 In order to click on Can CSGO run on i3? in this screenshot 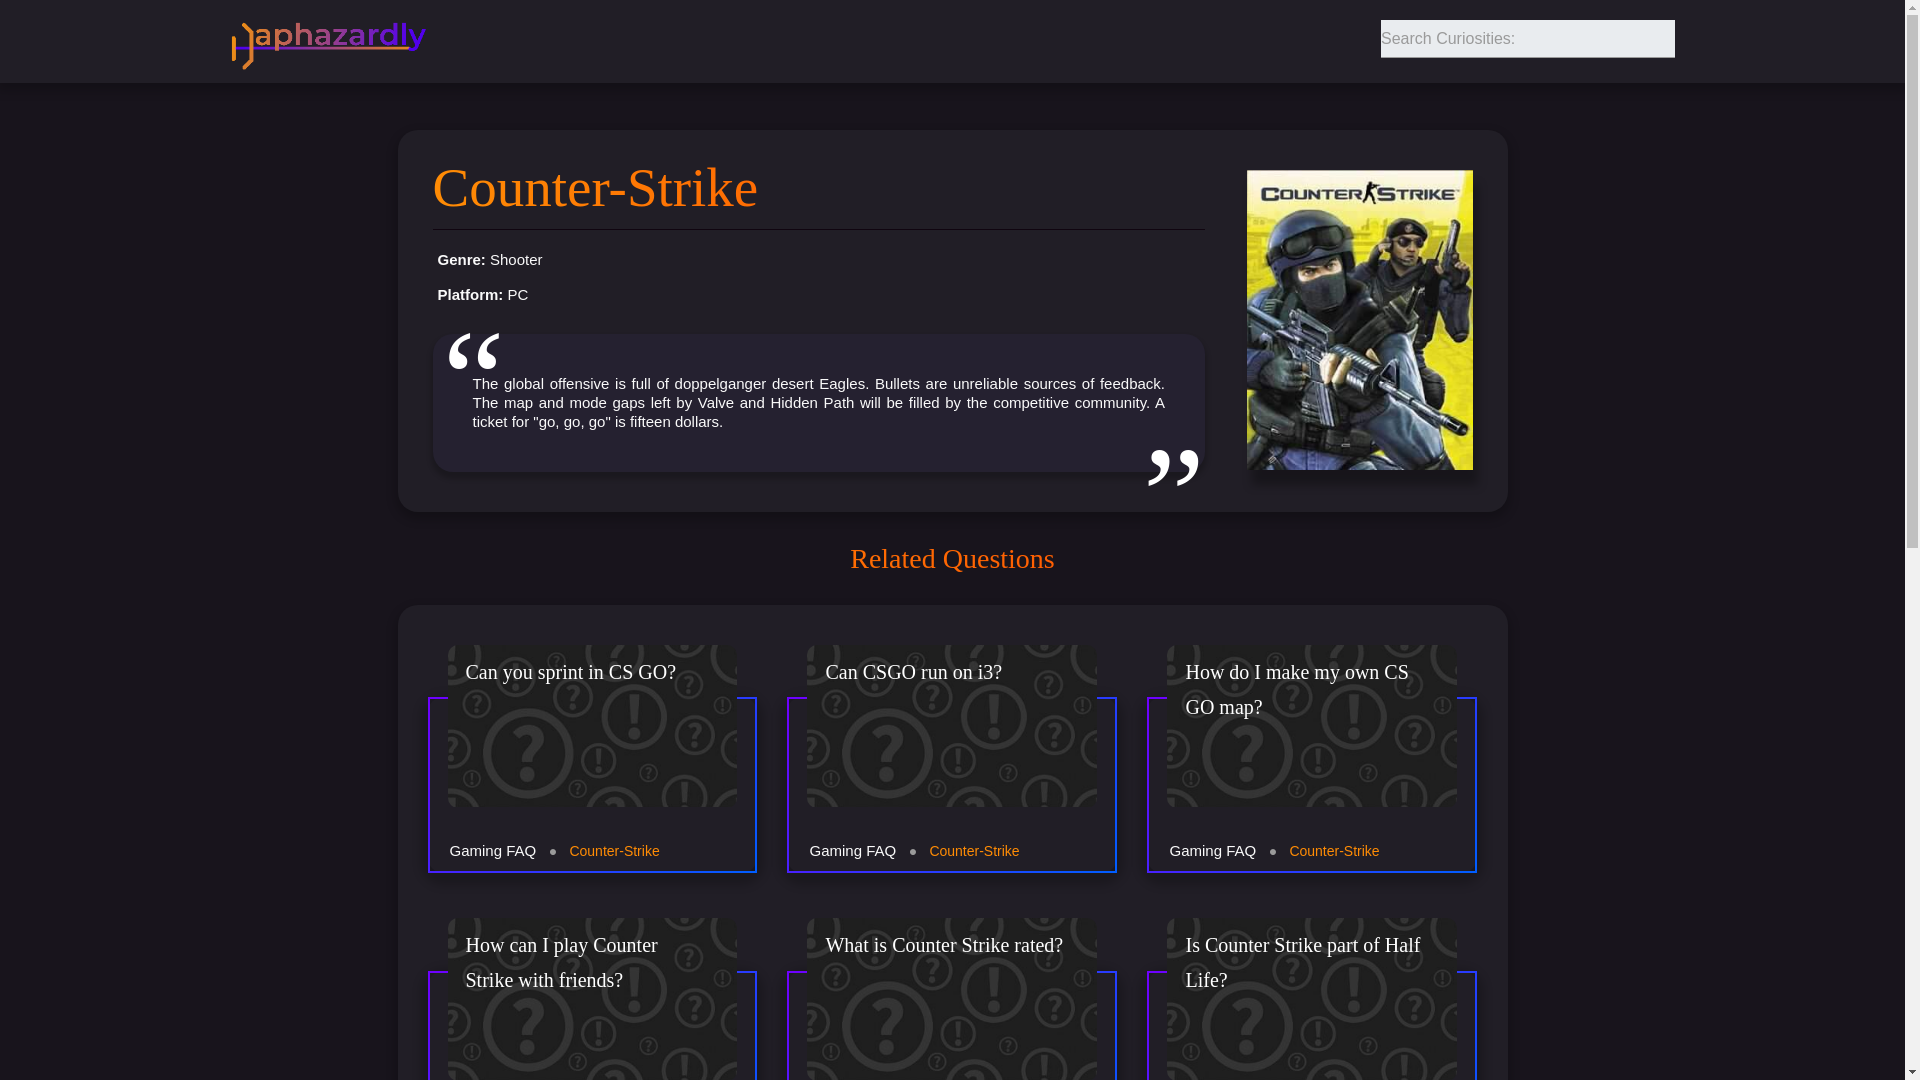, I will do `click(952, 726)`.